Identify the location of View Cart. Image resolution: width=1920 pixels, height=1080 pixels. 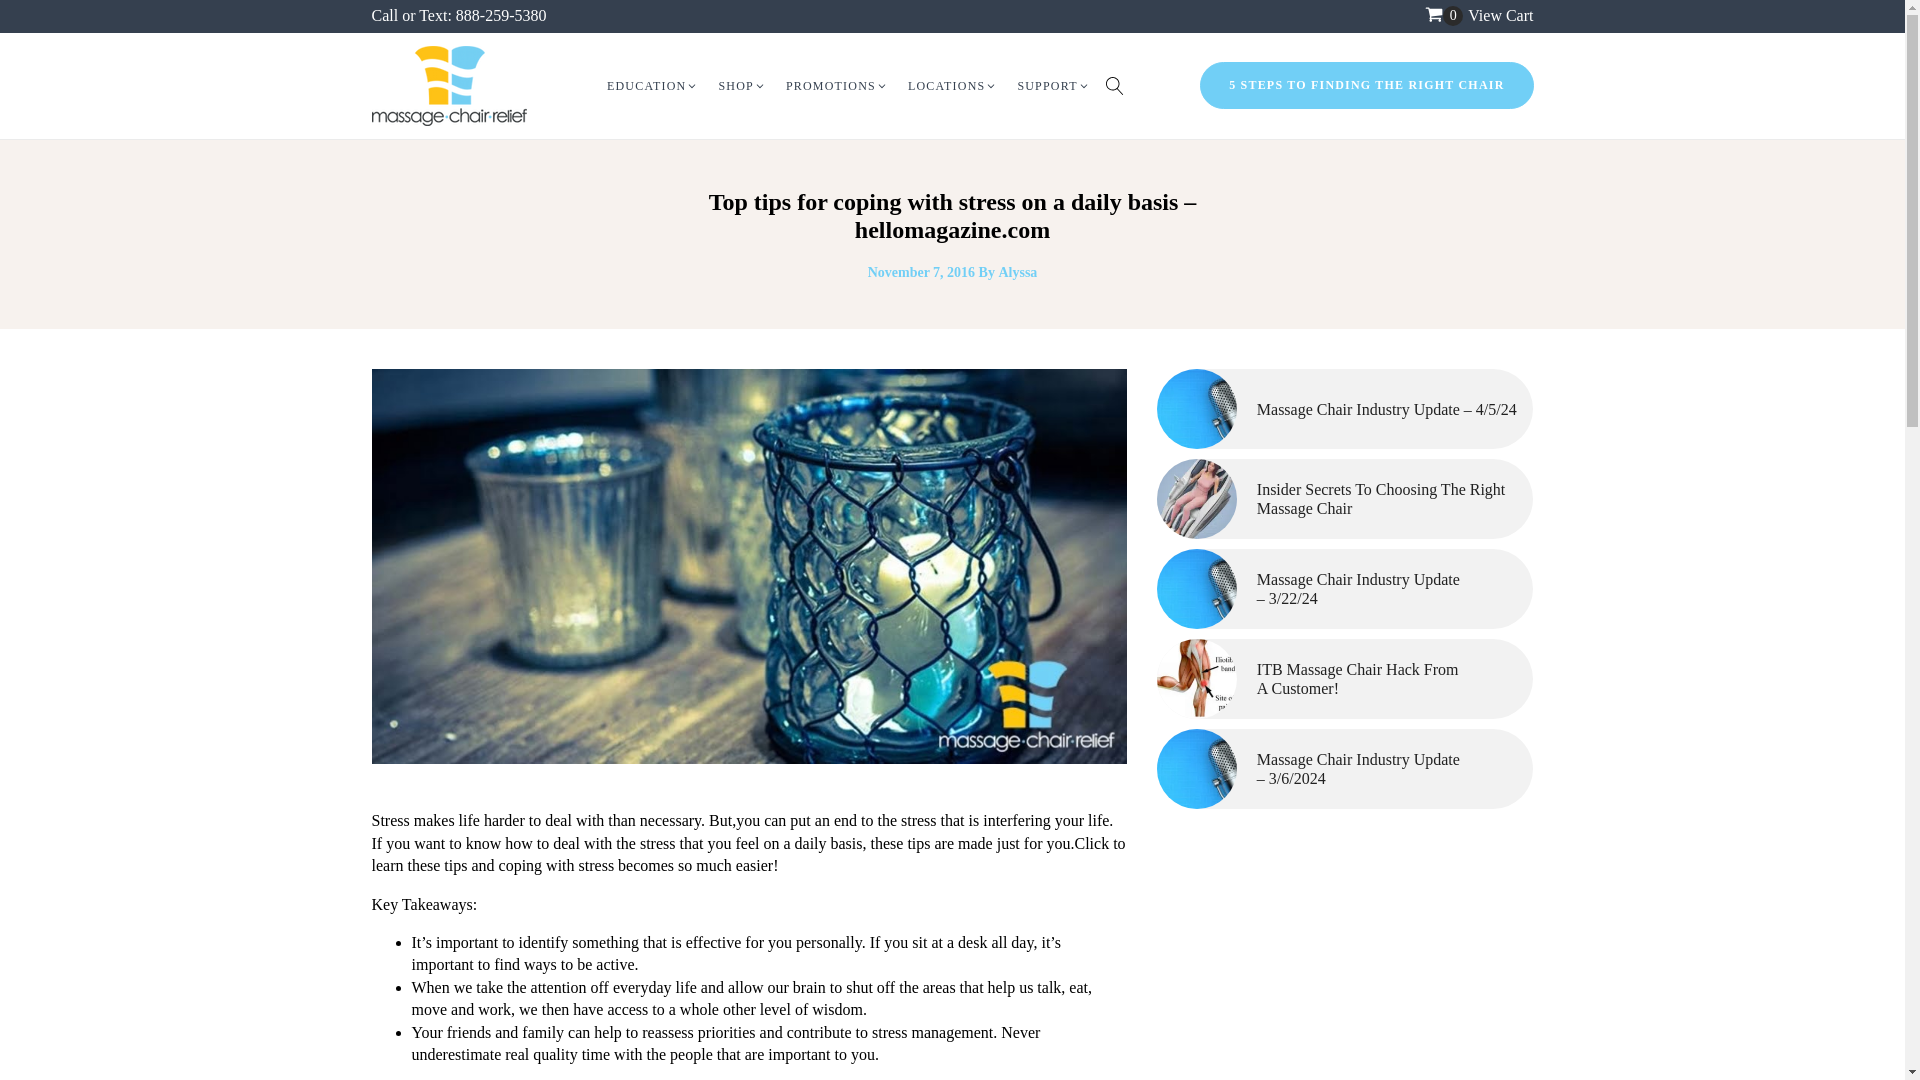
(1500, 15).